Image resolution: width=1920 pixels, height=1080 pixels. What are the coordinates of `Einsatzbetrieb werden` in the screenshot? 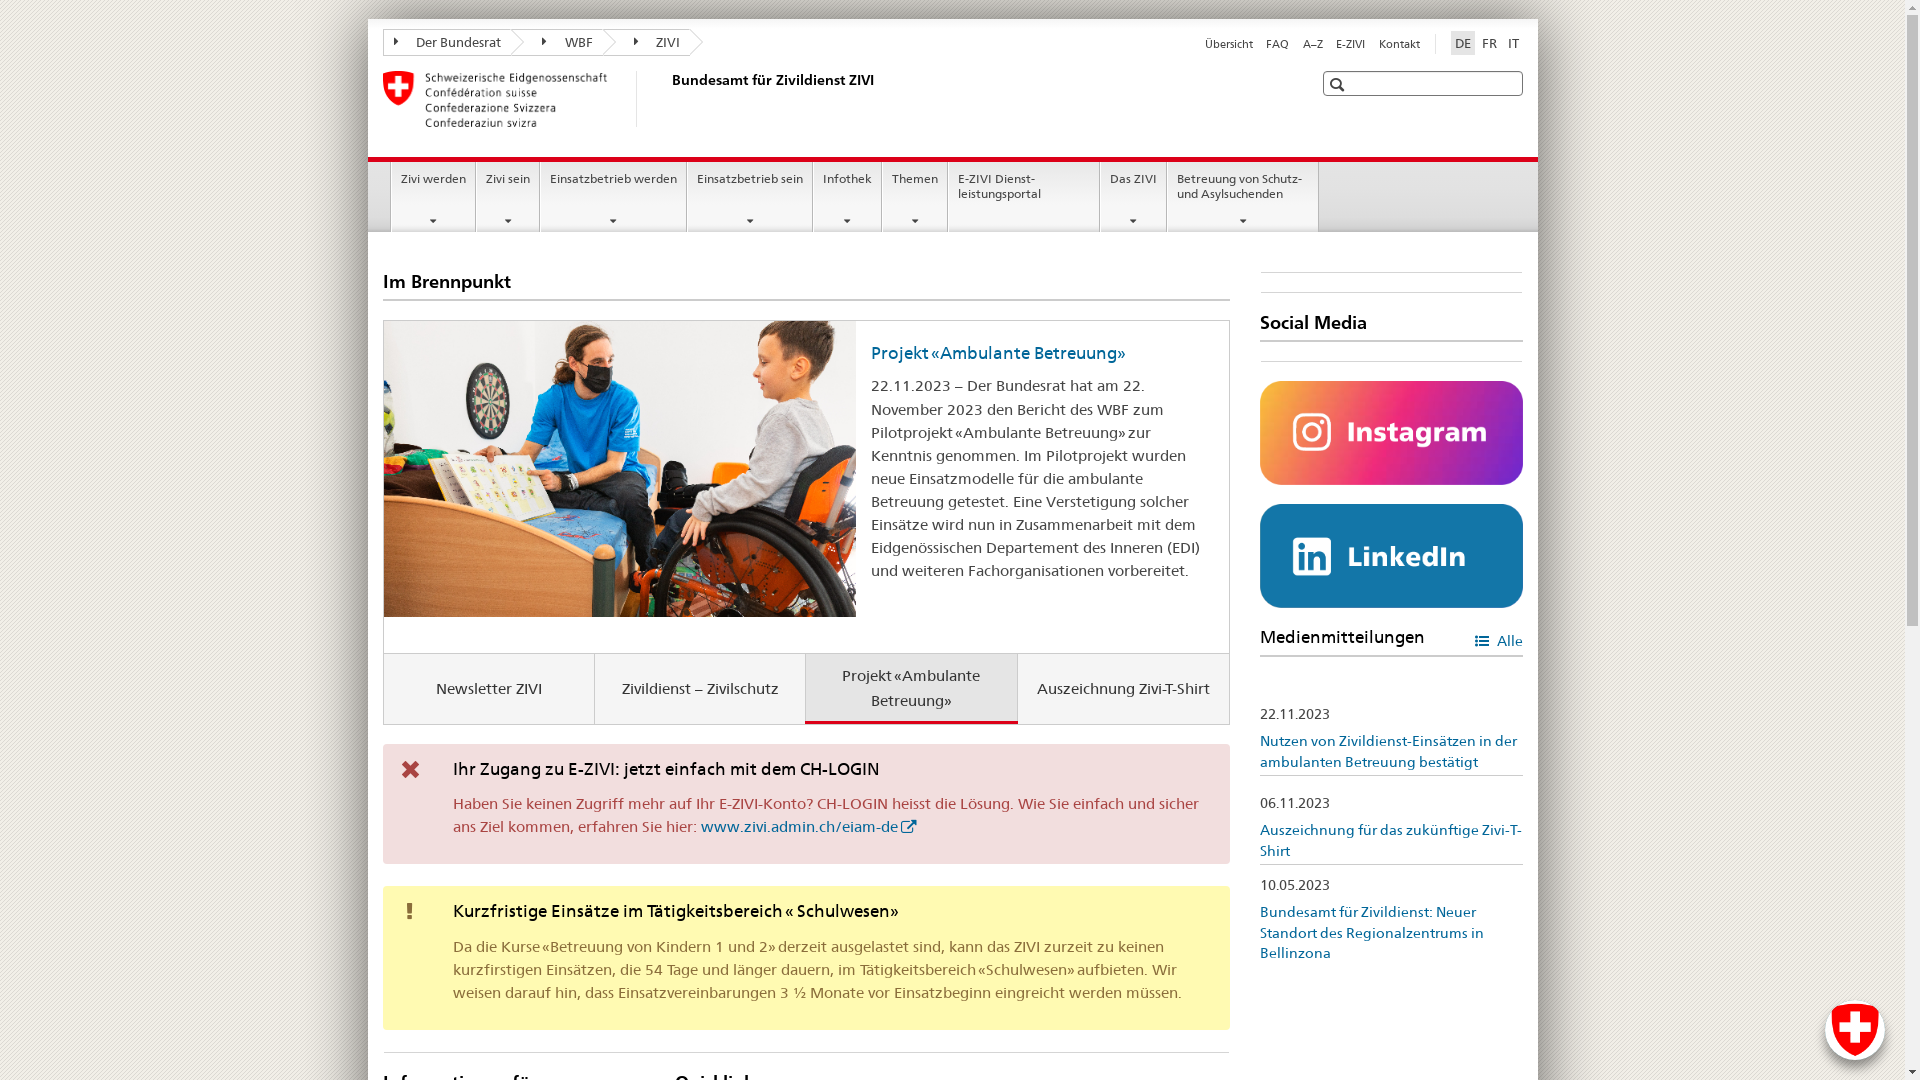 It's located at (614, 197).